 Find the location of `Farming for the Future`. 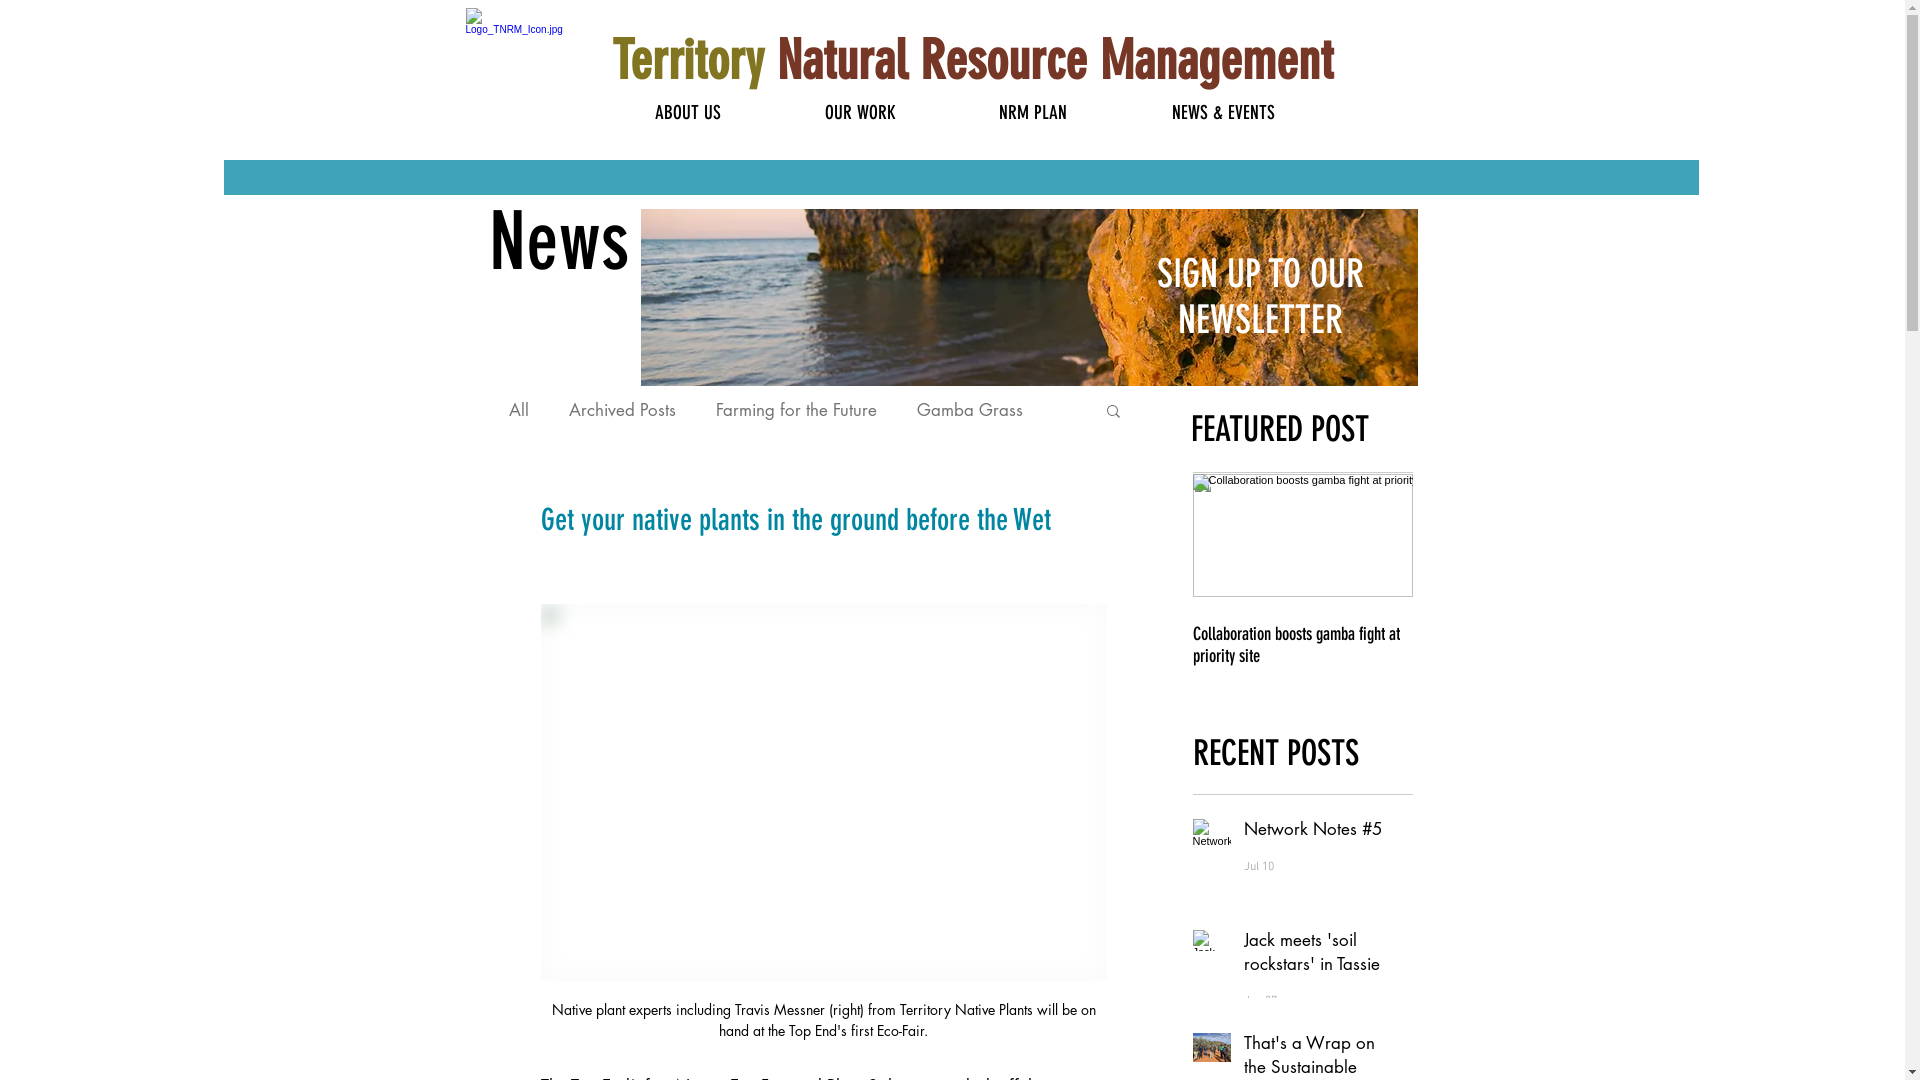

Farming for the Future is located at coordinates (796, 410).